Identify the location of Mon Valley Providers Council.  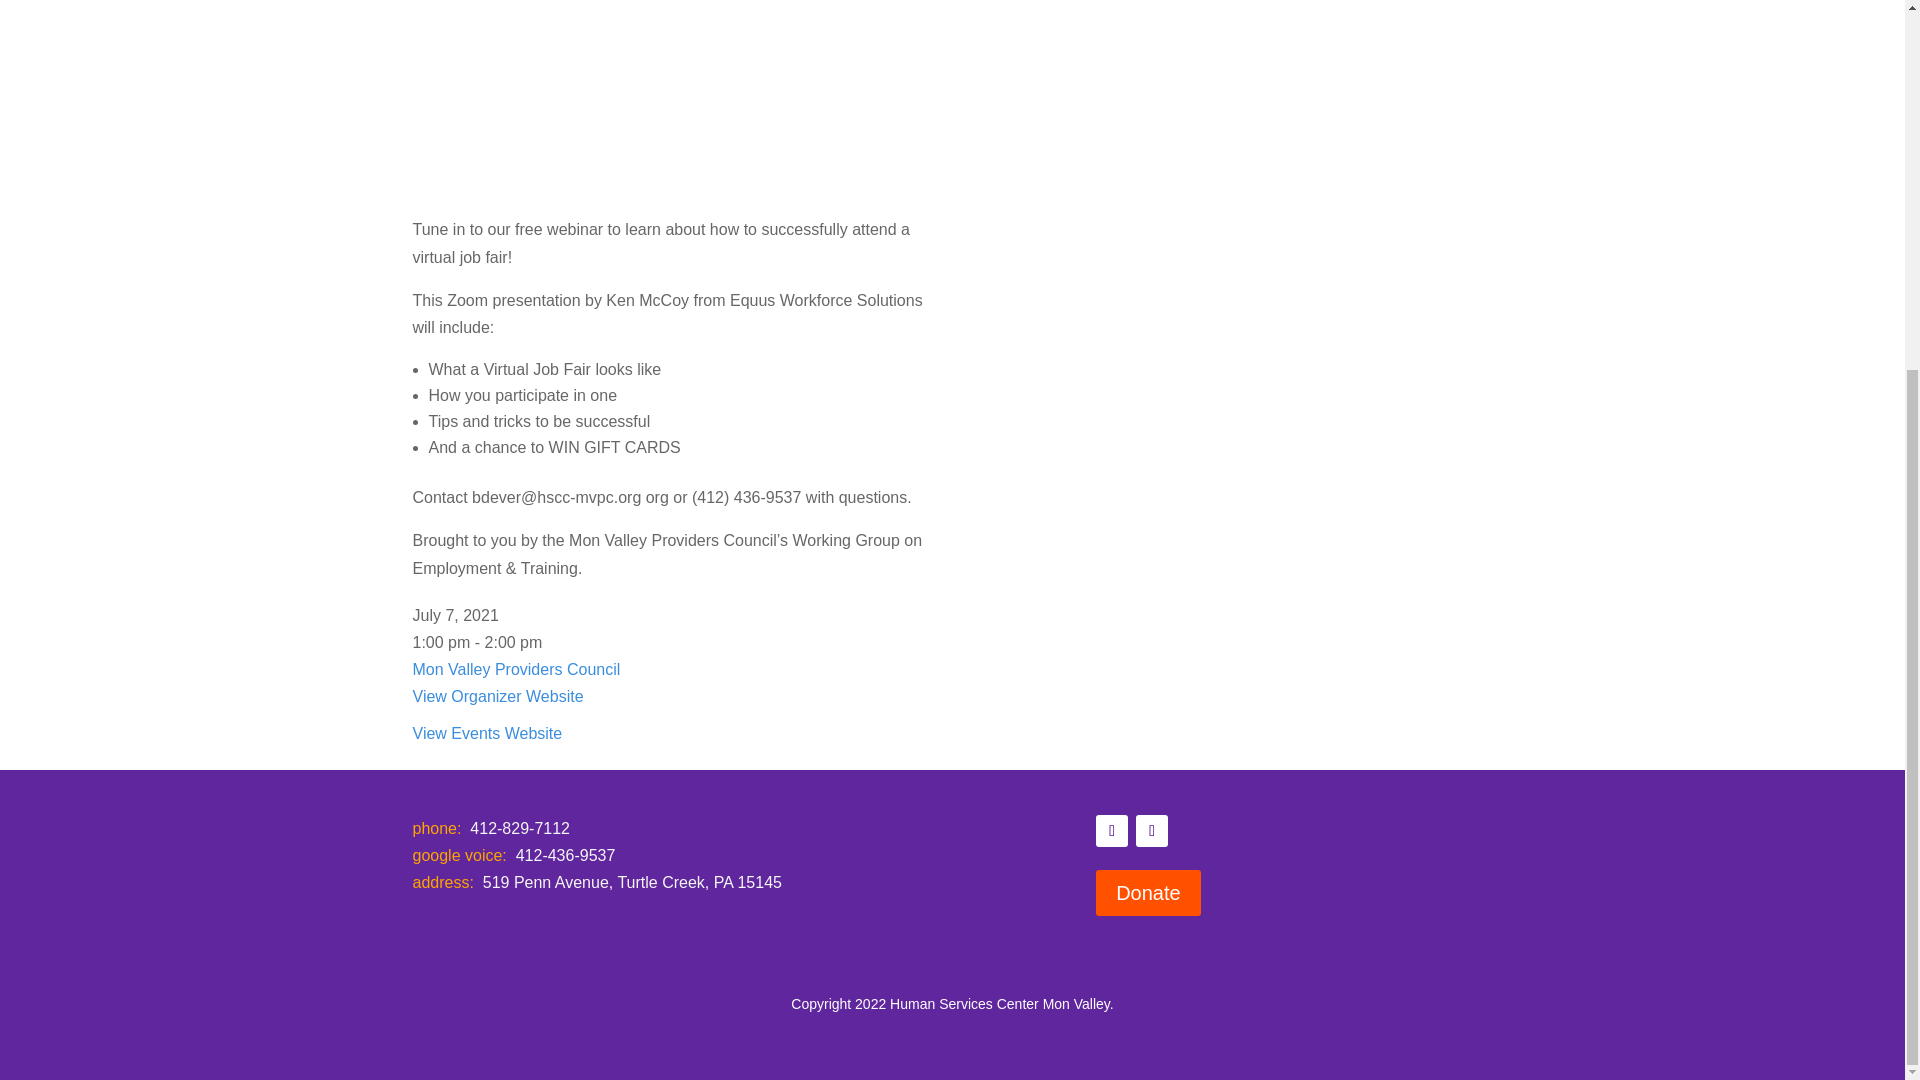
(516, 669).